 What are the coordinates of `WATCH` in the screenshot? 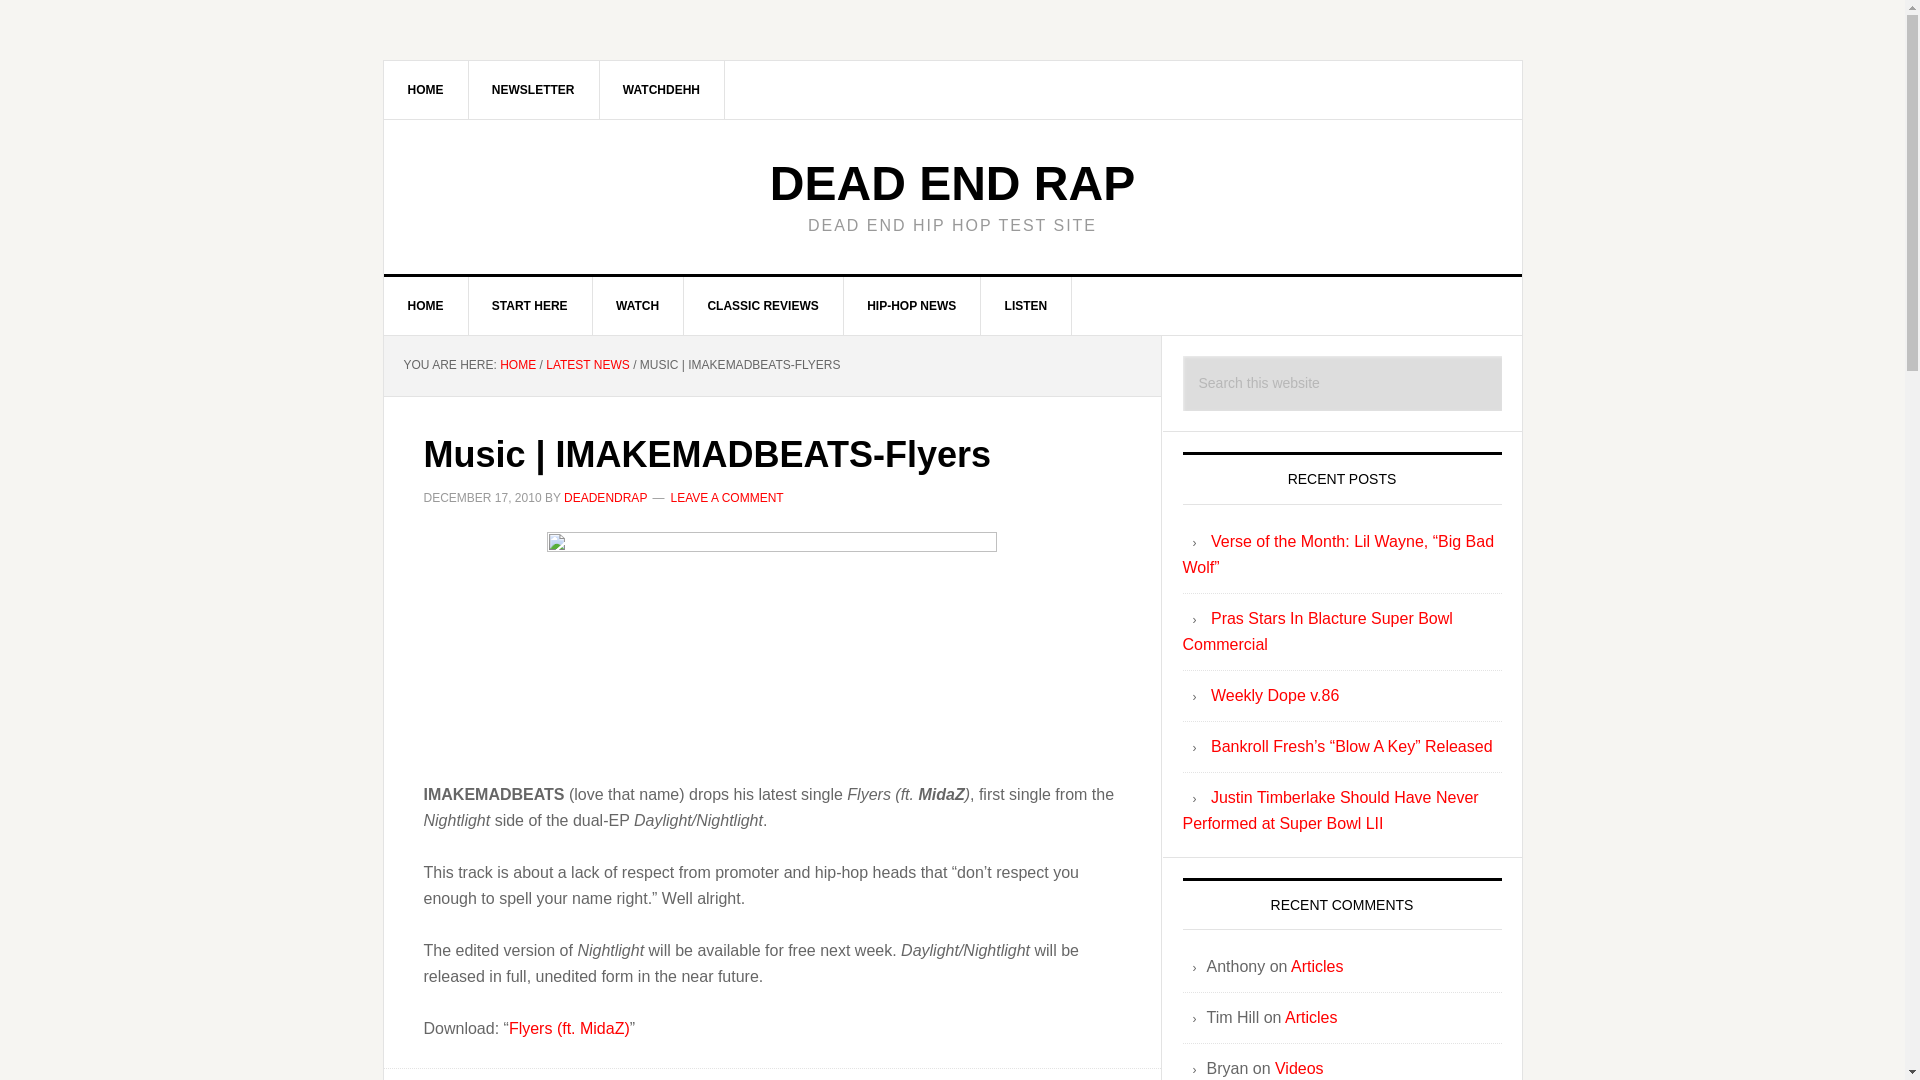 It's located at (637, 305).